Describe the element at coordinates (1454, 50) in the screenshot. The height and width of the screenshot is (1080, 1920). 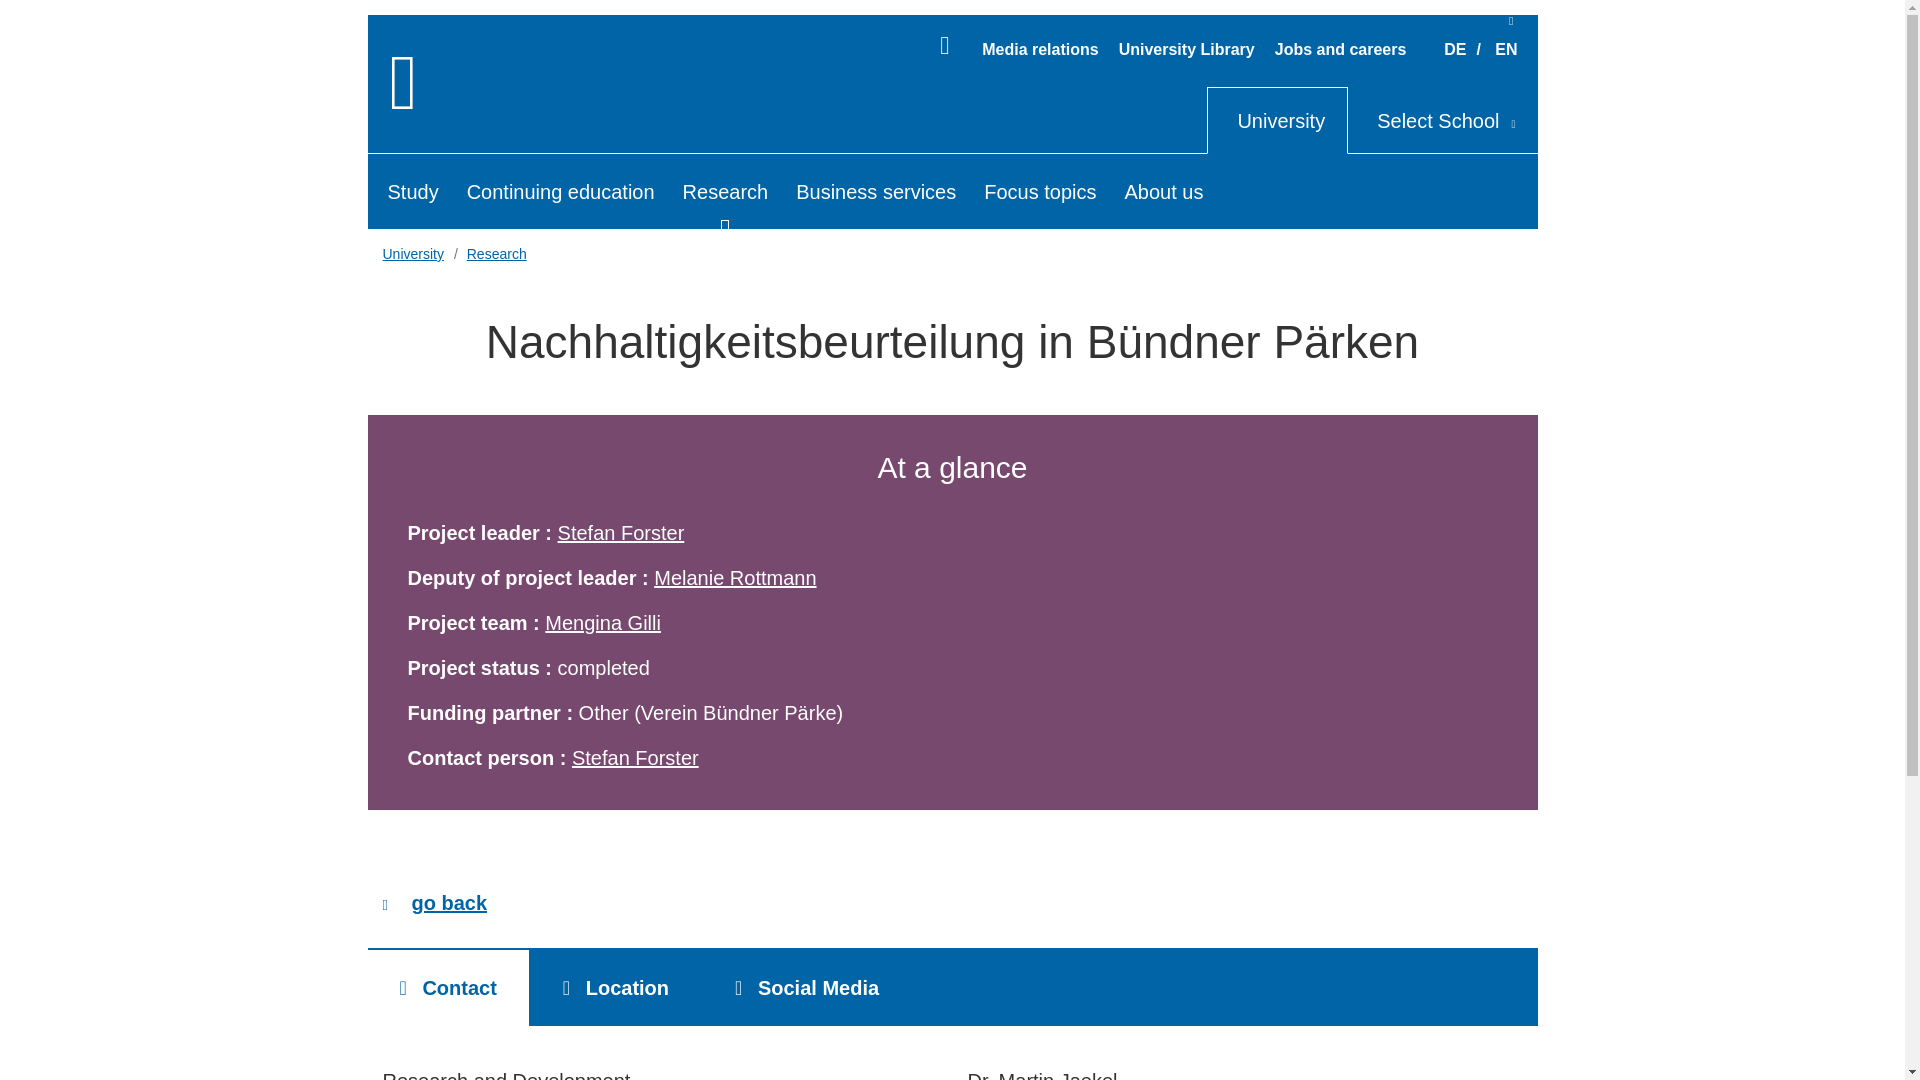
I see `DE` at that location.